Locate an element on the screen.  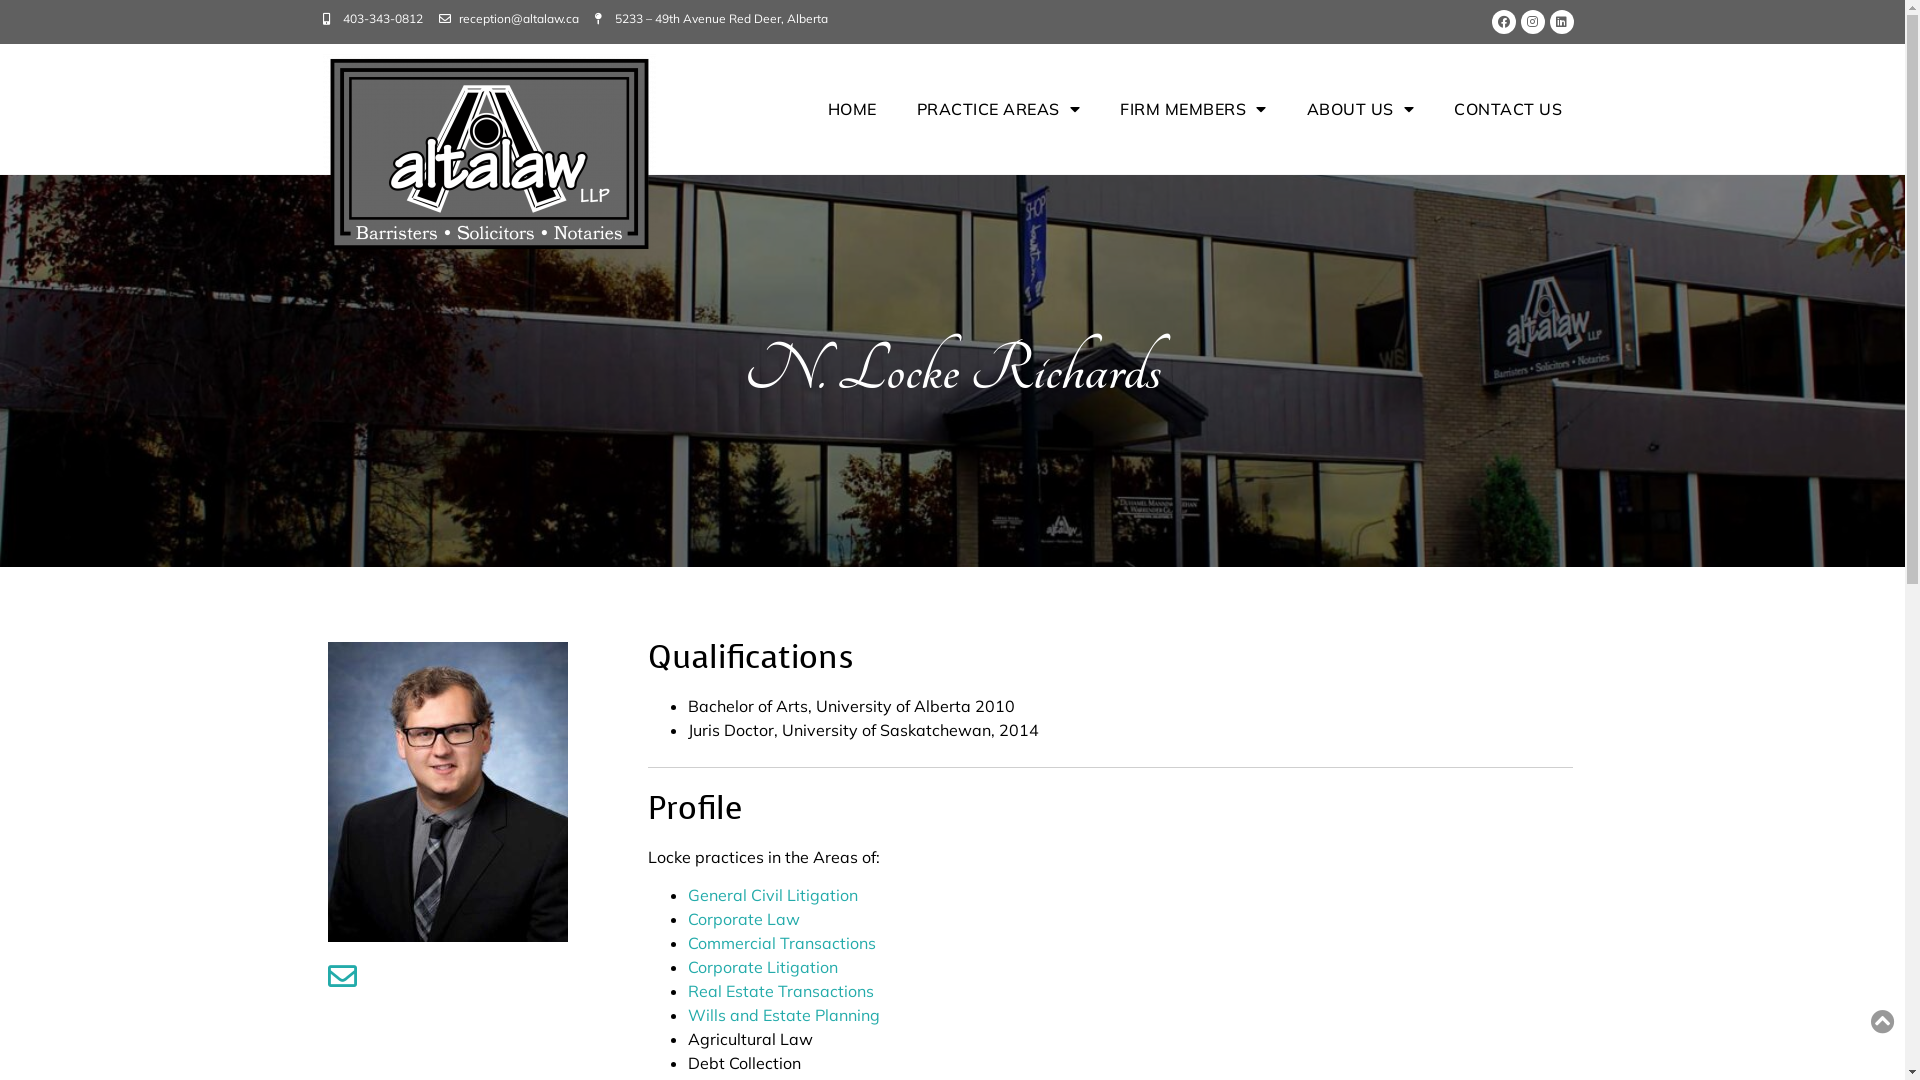
General Civil Litigation is located at coordinates (773, 894).